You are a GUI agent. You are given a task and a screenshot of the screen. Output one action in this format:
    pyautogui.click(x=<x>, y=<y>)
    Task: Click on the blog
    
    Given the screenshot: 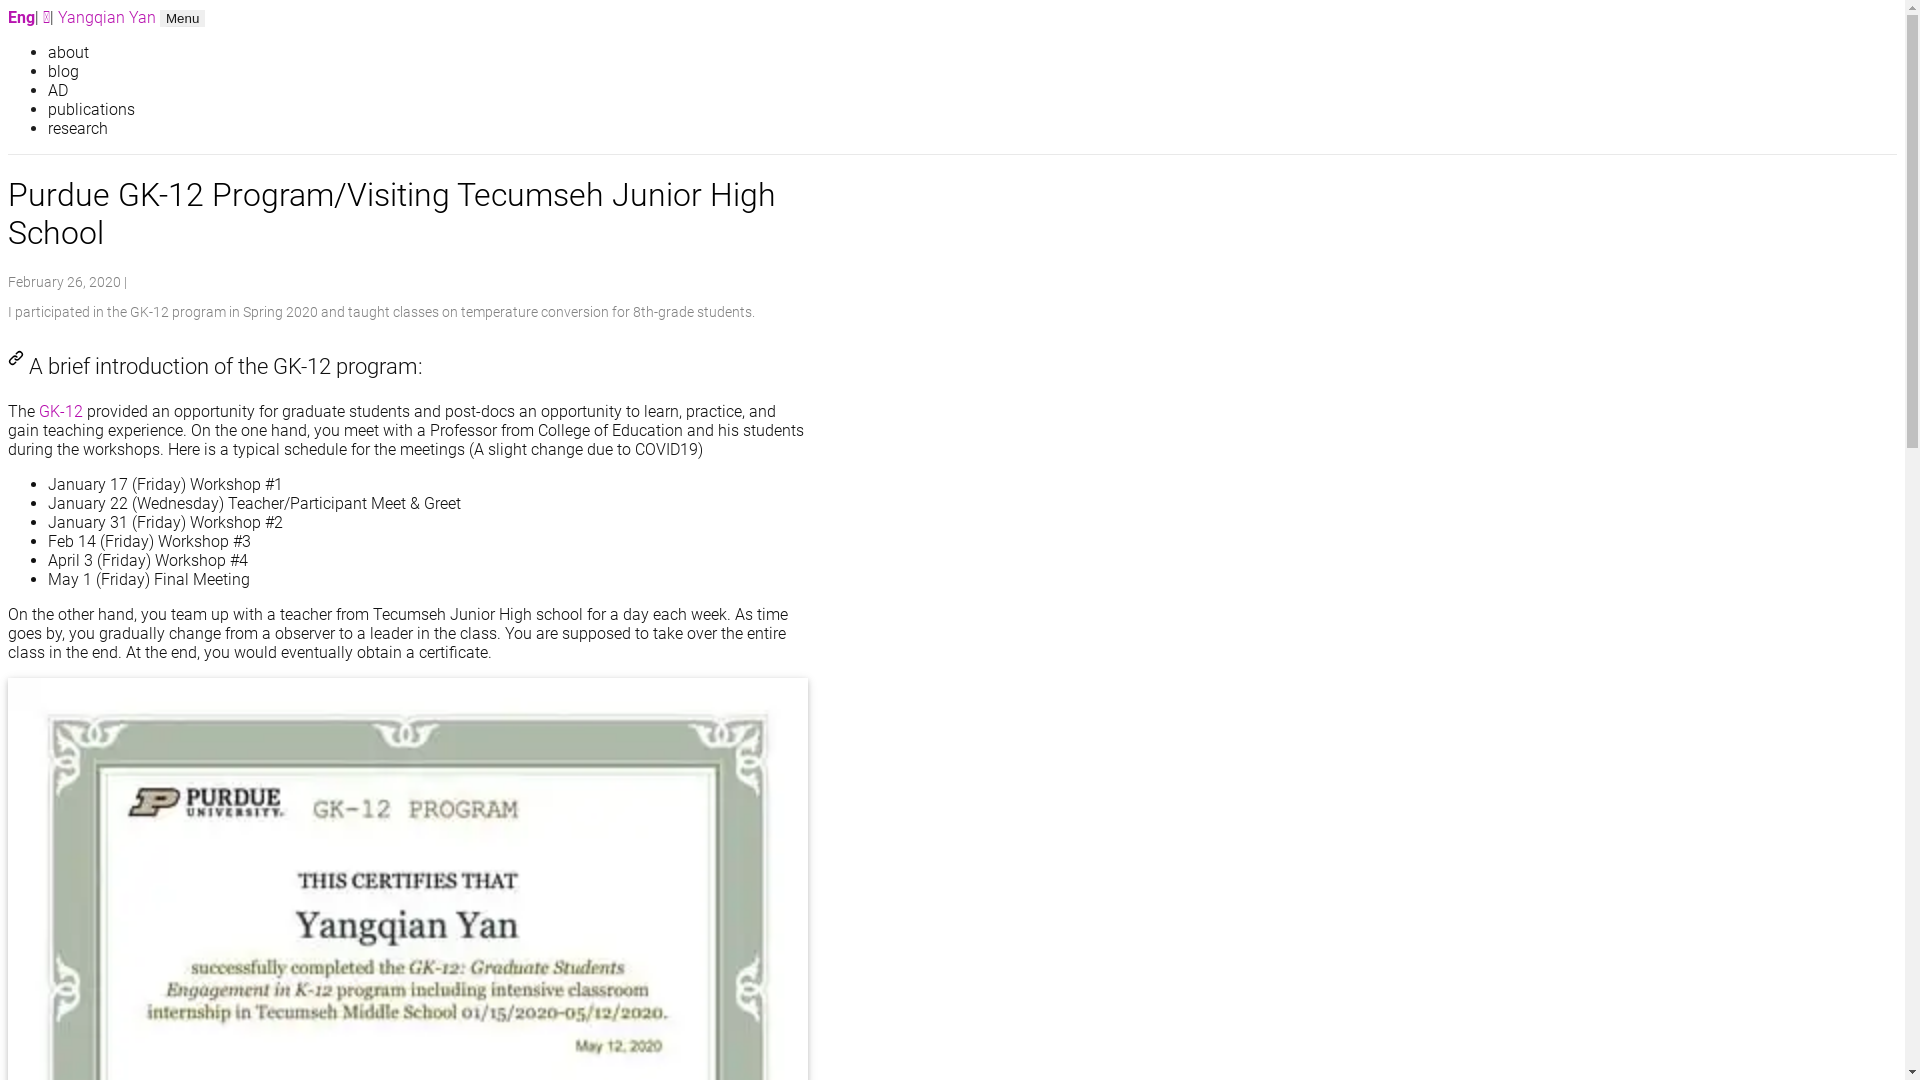 What is the action you would take?
    pyautogui.click(x=428, y=72)
    